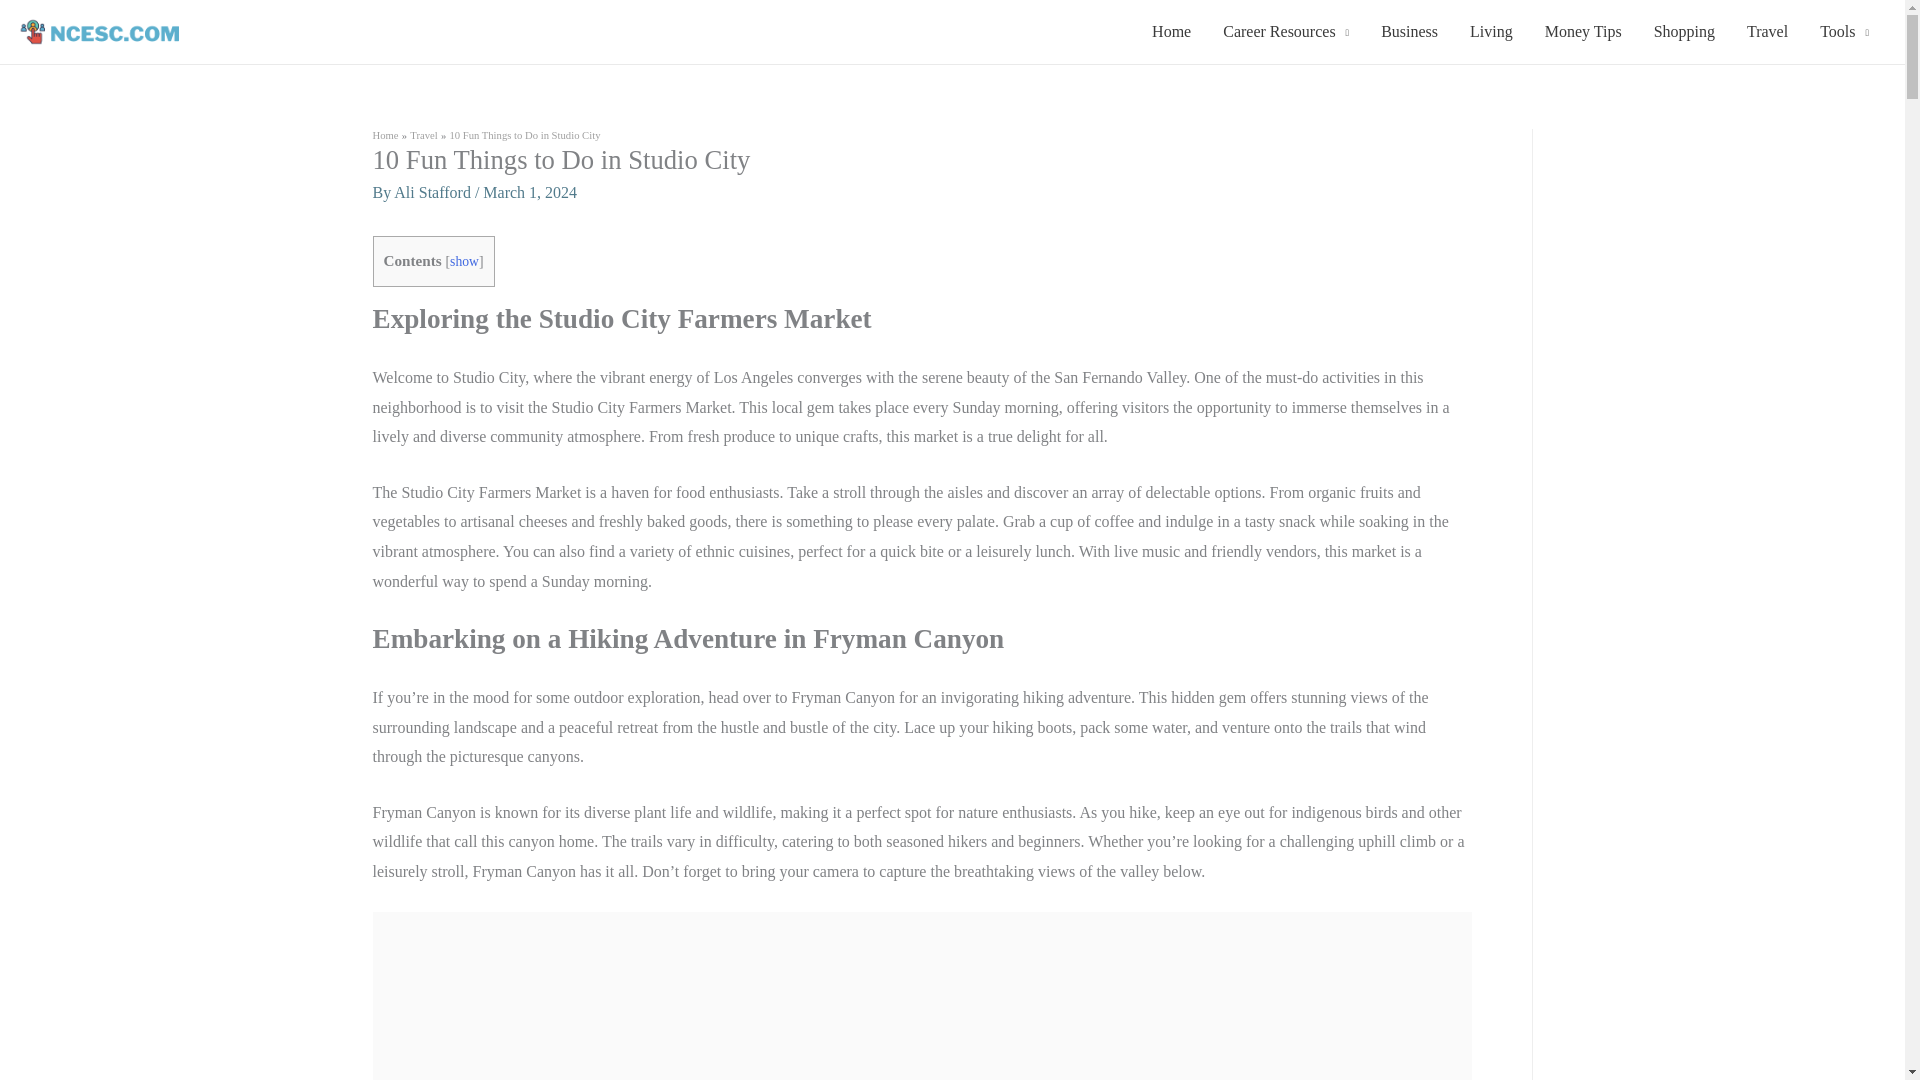 The image size is (1920, 1080). Describe the element at coordinates (424, 135) in the screenshot. I see `Travel` at that location.